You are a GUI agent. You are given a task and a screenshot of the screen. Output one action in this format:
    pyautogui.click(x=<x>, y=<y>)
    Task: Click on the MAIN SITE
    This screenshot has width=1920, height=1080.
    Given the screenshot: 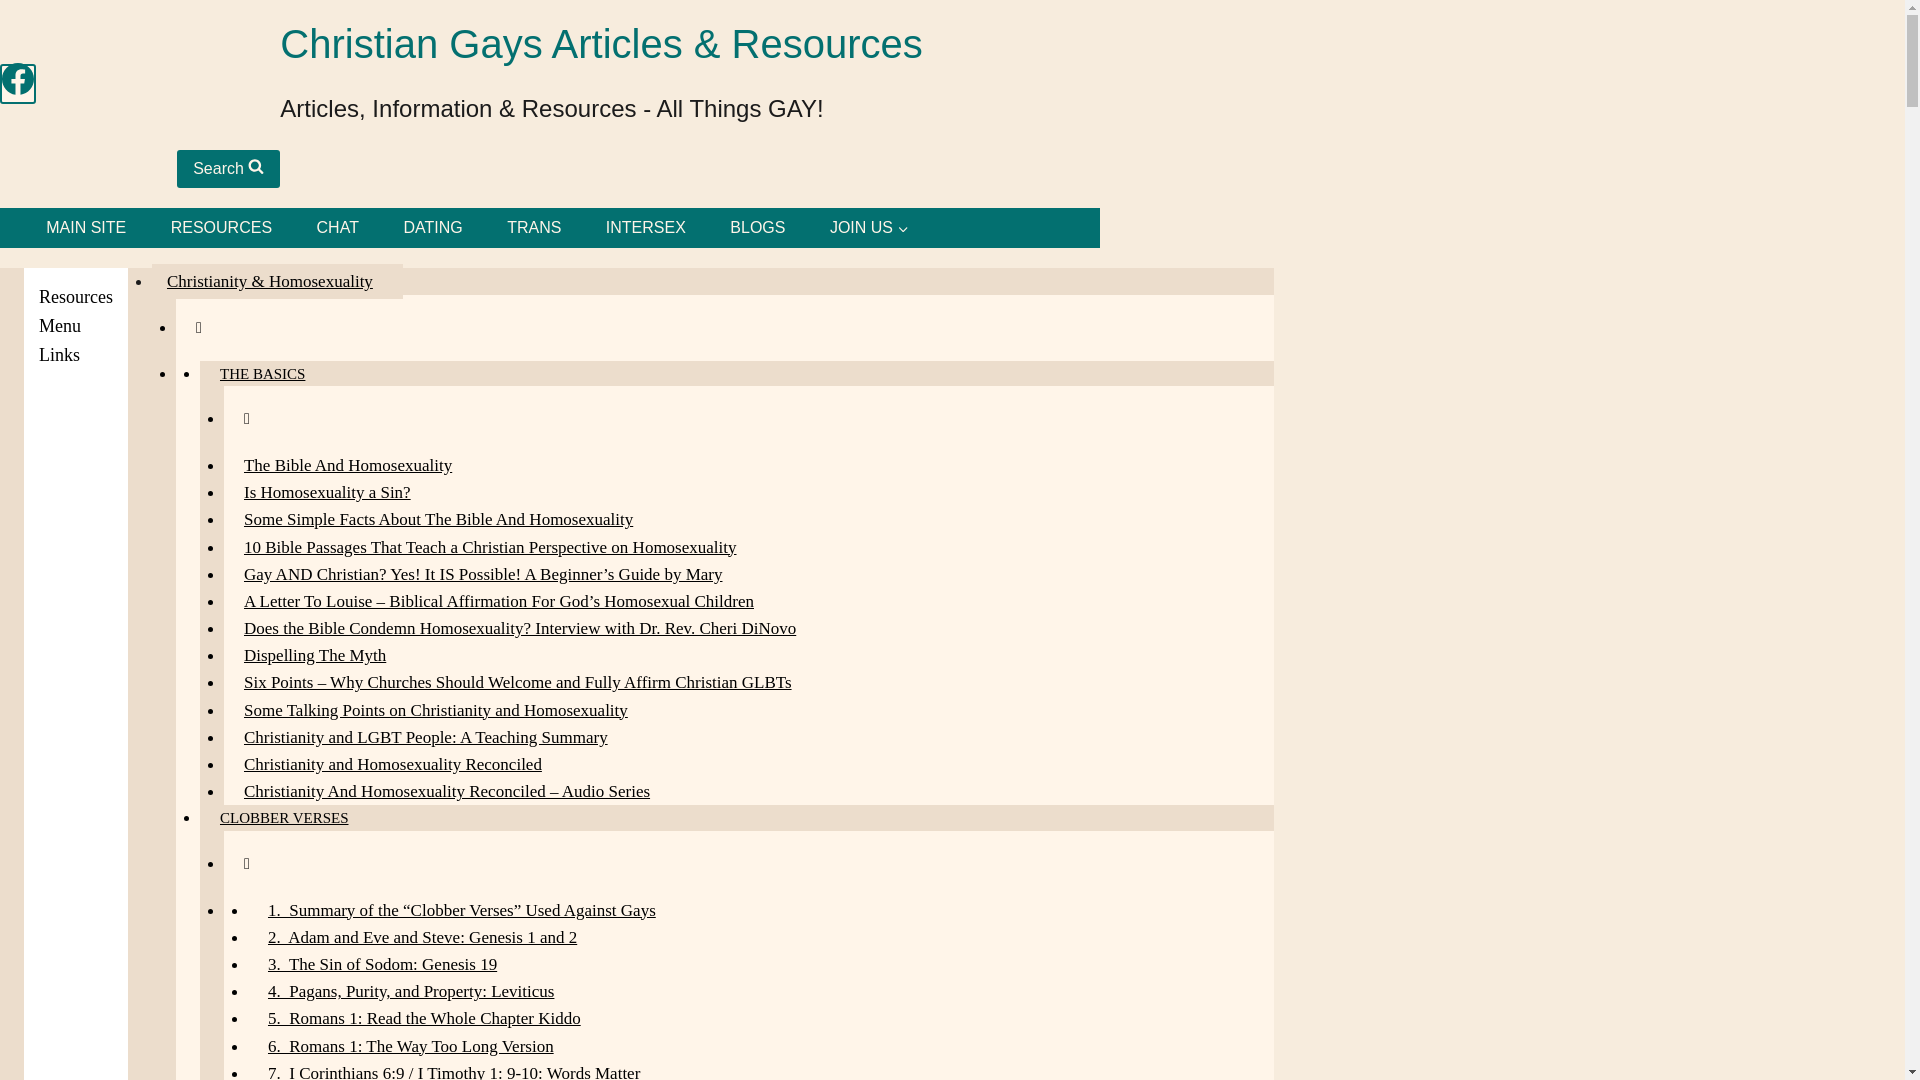 What is the action you would take?
    pyautogui.click(x=85, y=228)
    